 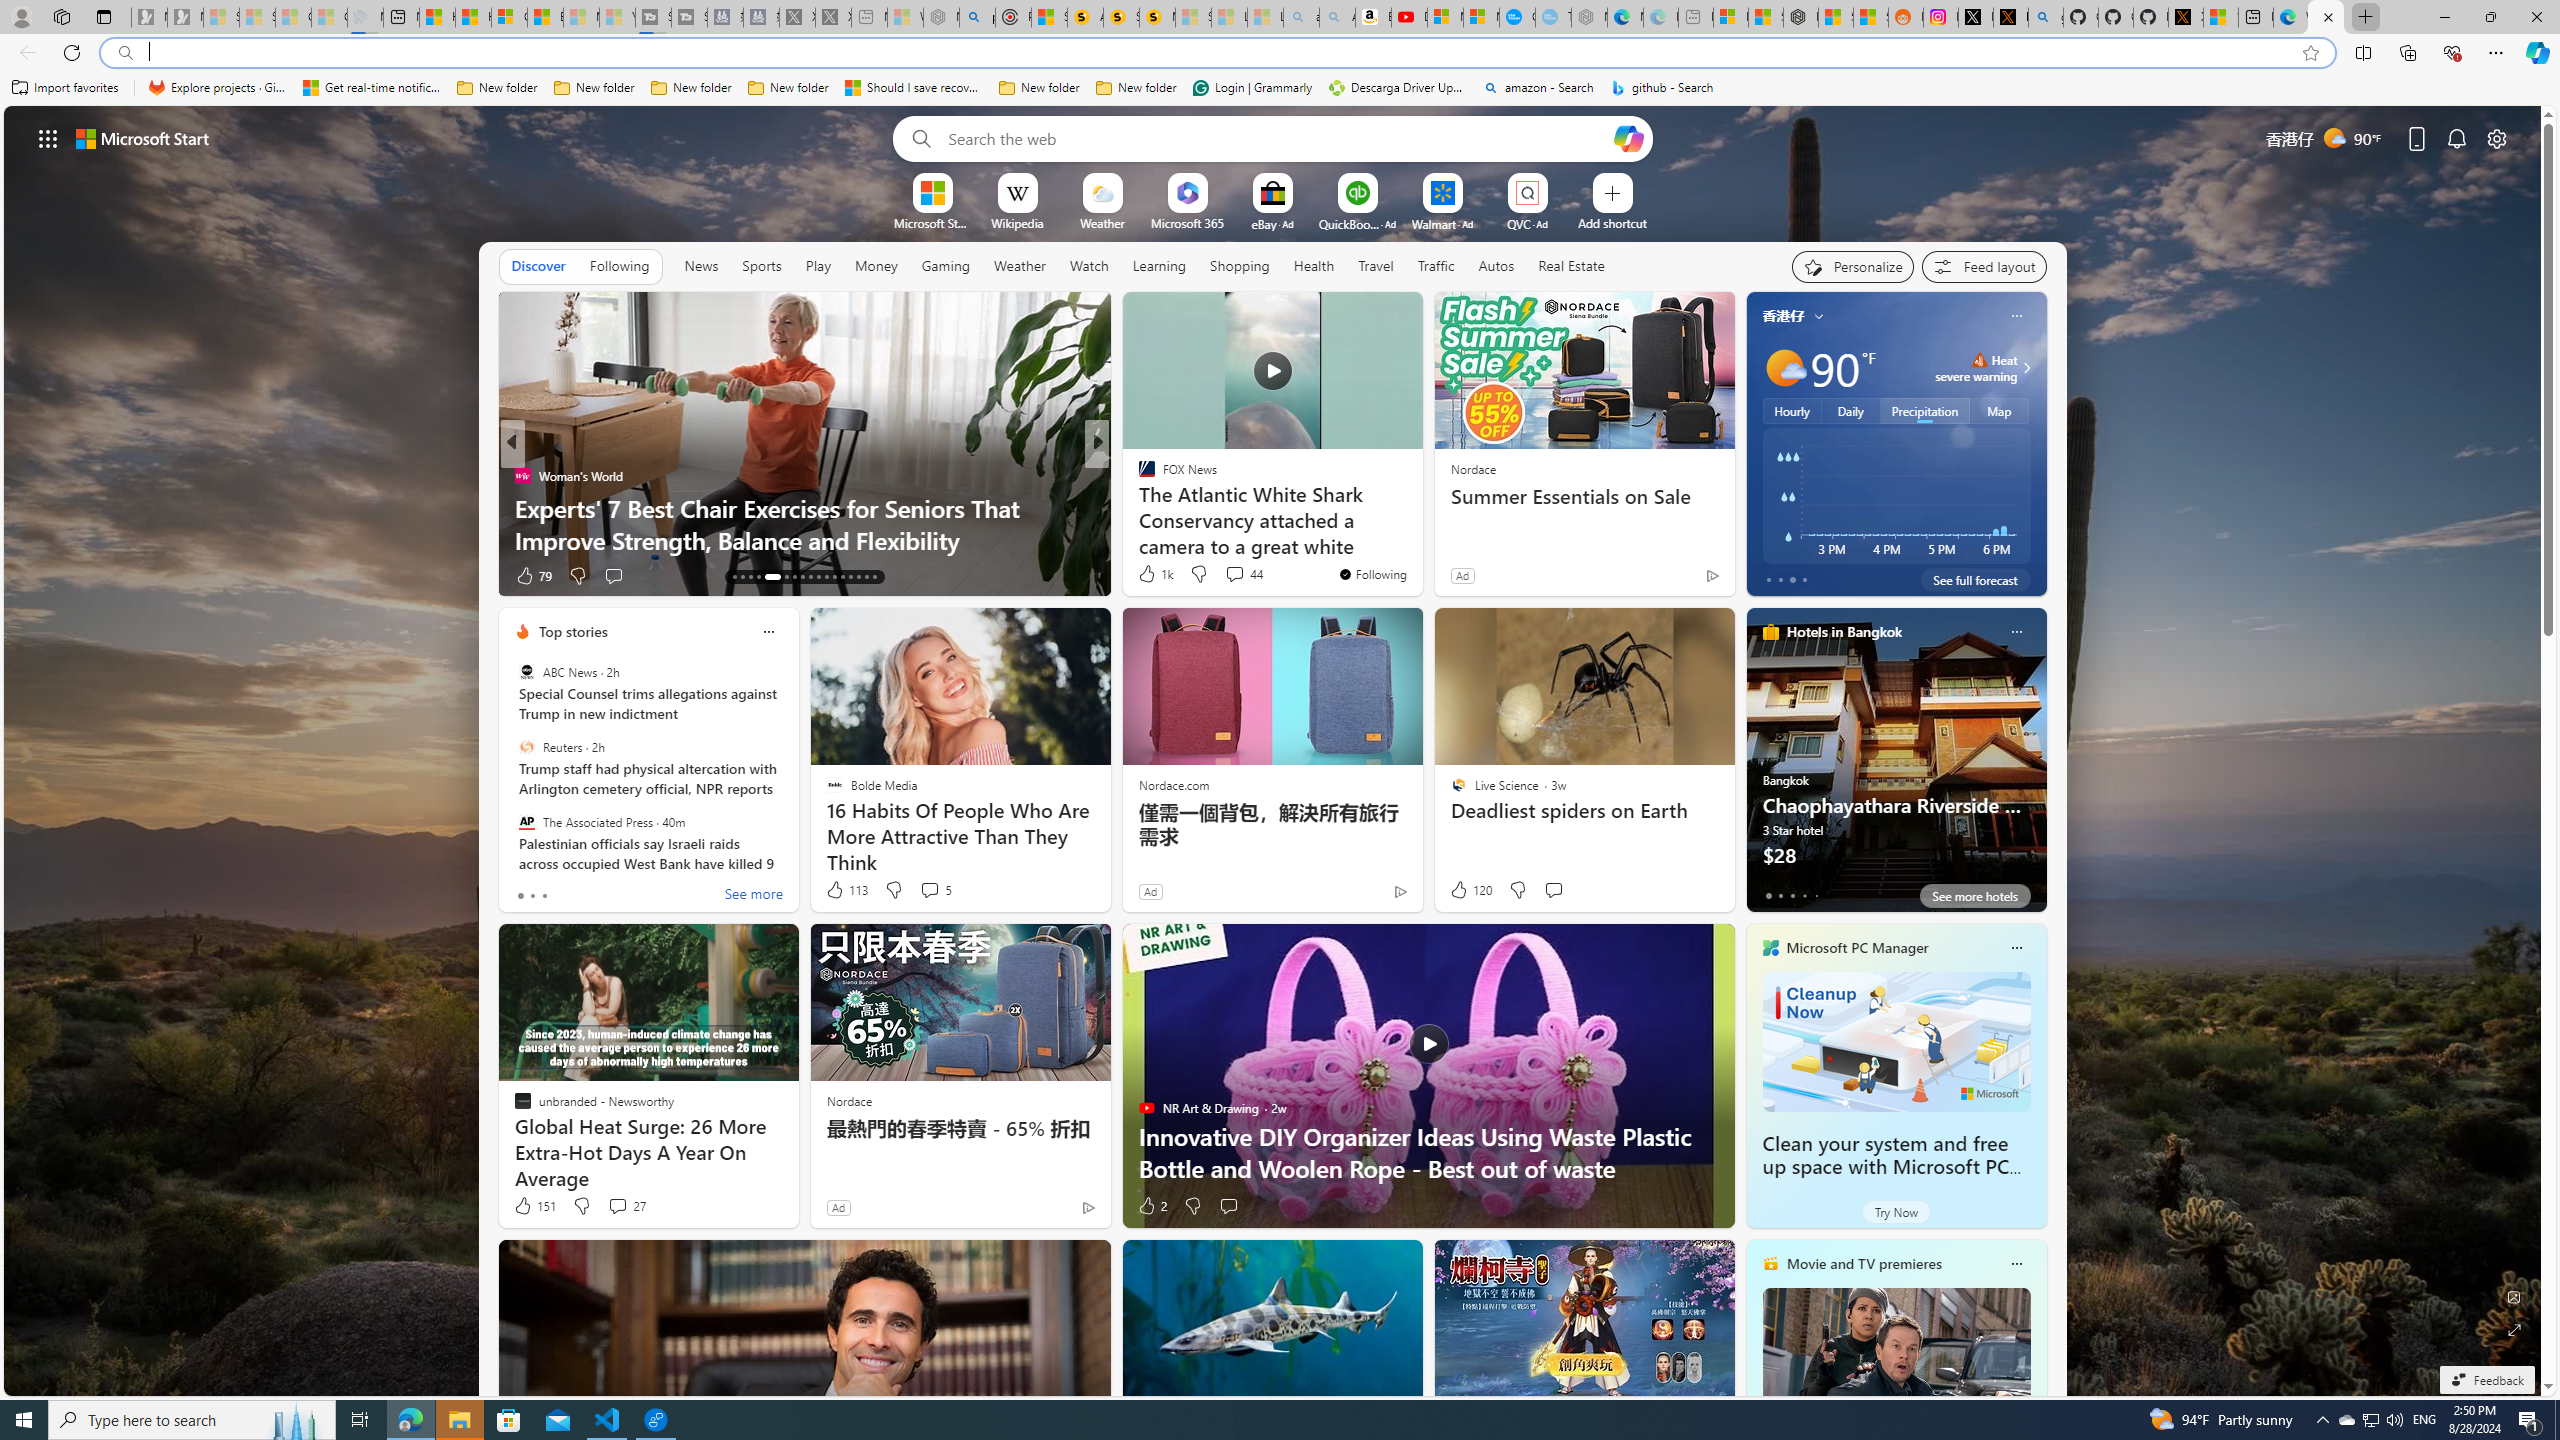 What do you see at coordinates (1242, 574) in the screenshot?
I see `View comments 44 Comment` at bounding box center [1242, 574].